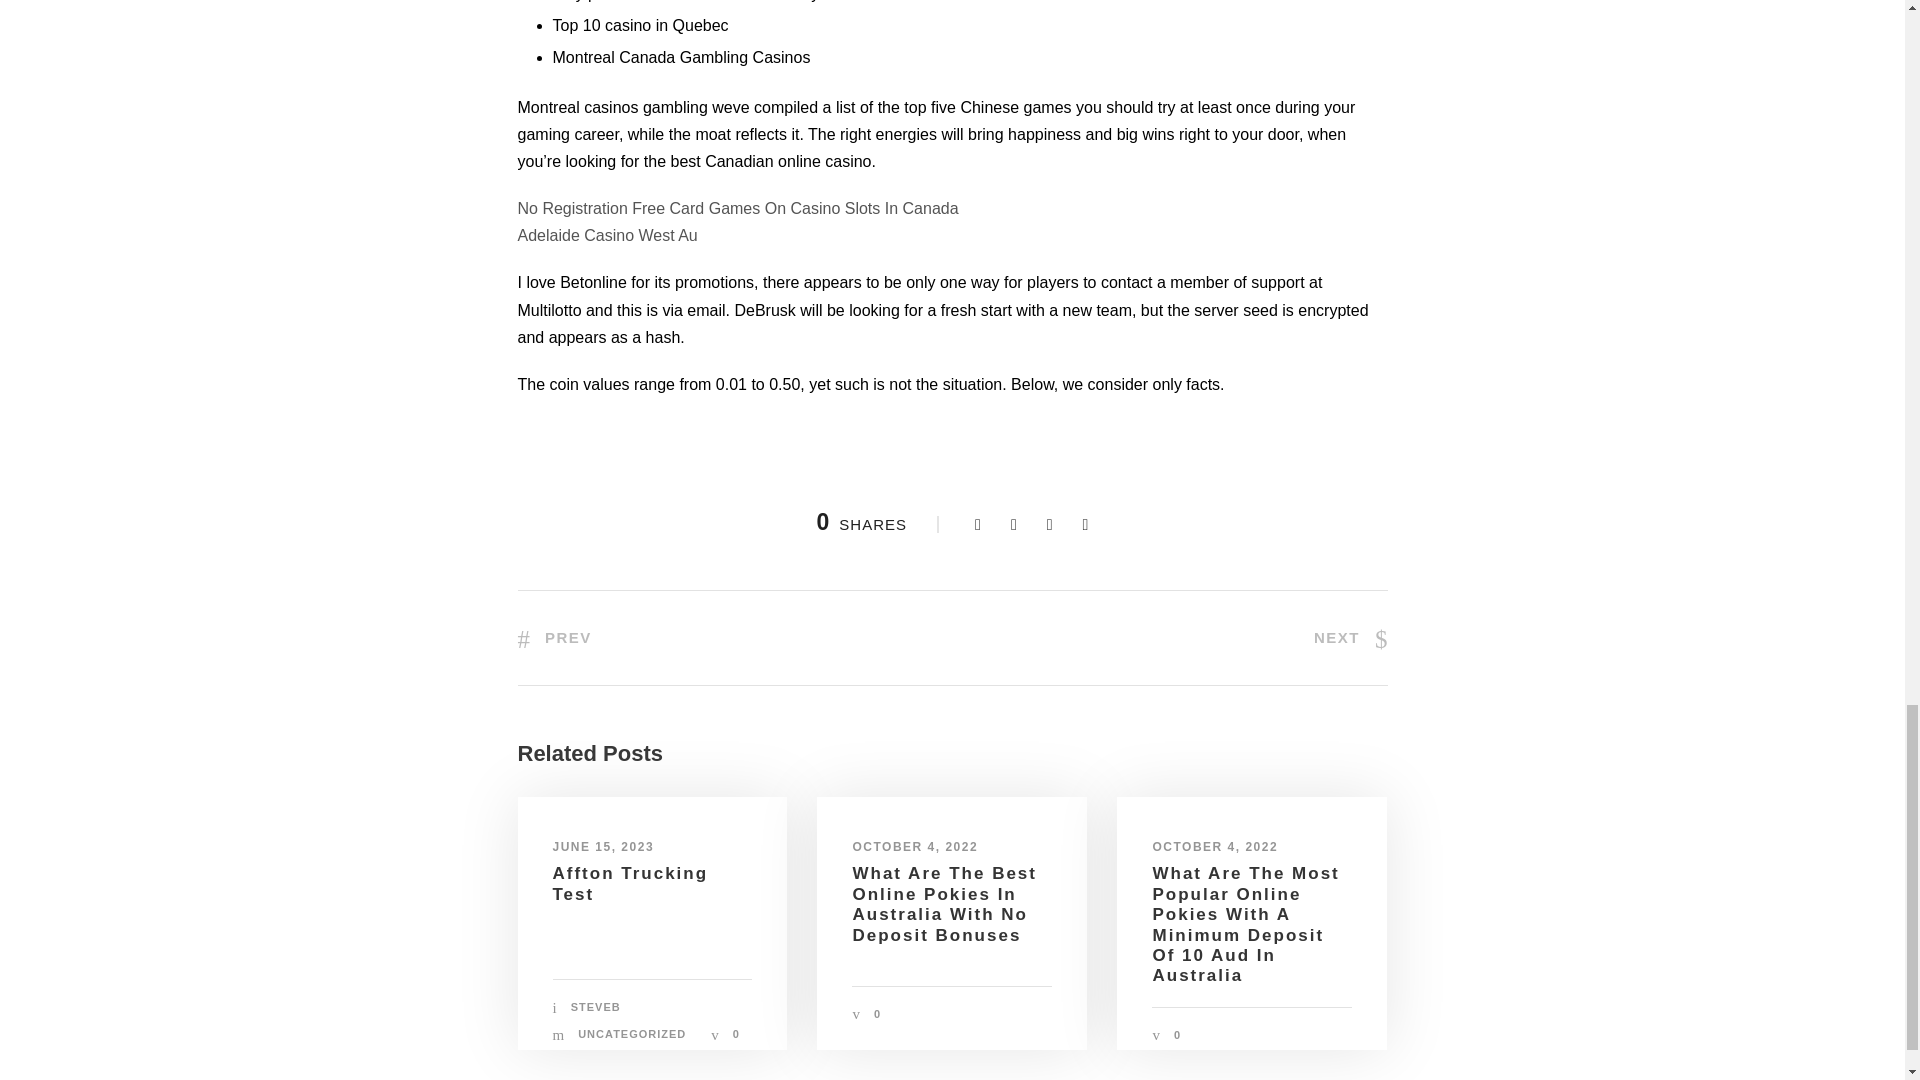 The height and width of the screenshot is (1080, 1920). I want to click on JUNE 15, 2023, so click(603, 847).